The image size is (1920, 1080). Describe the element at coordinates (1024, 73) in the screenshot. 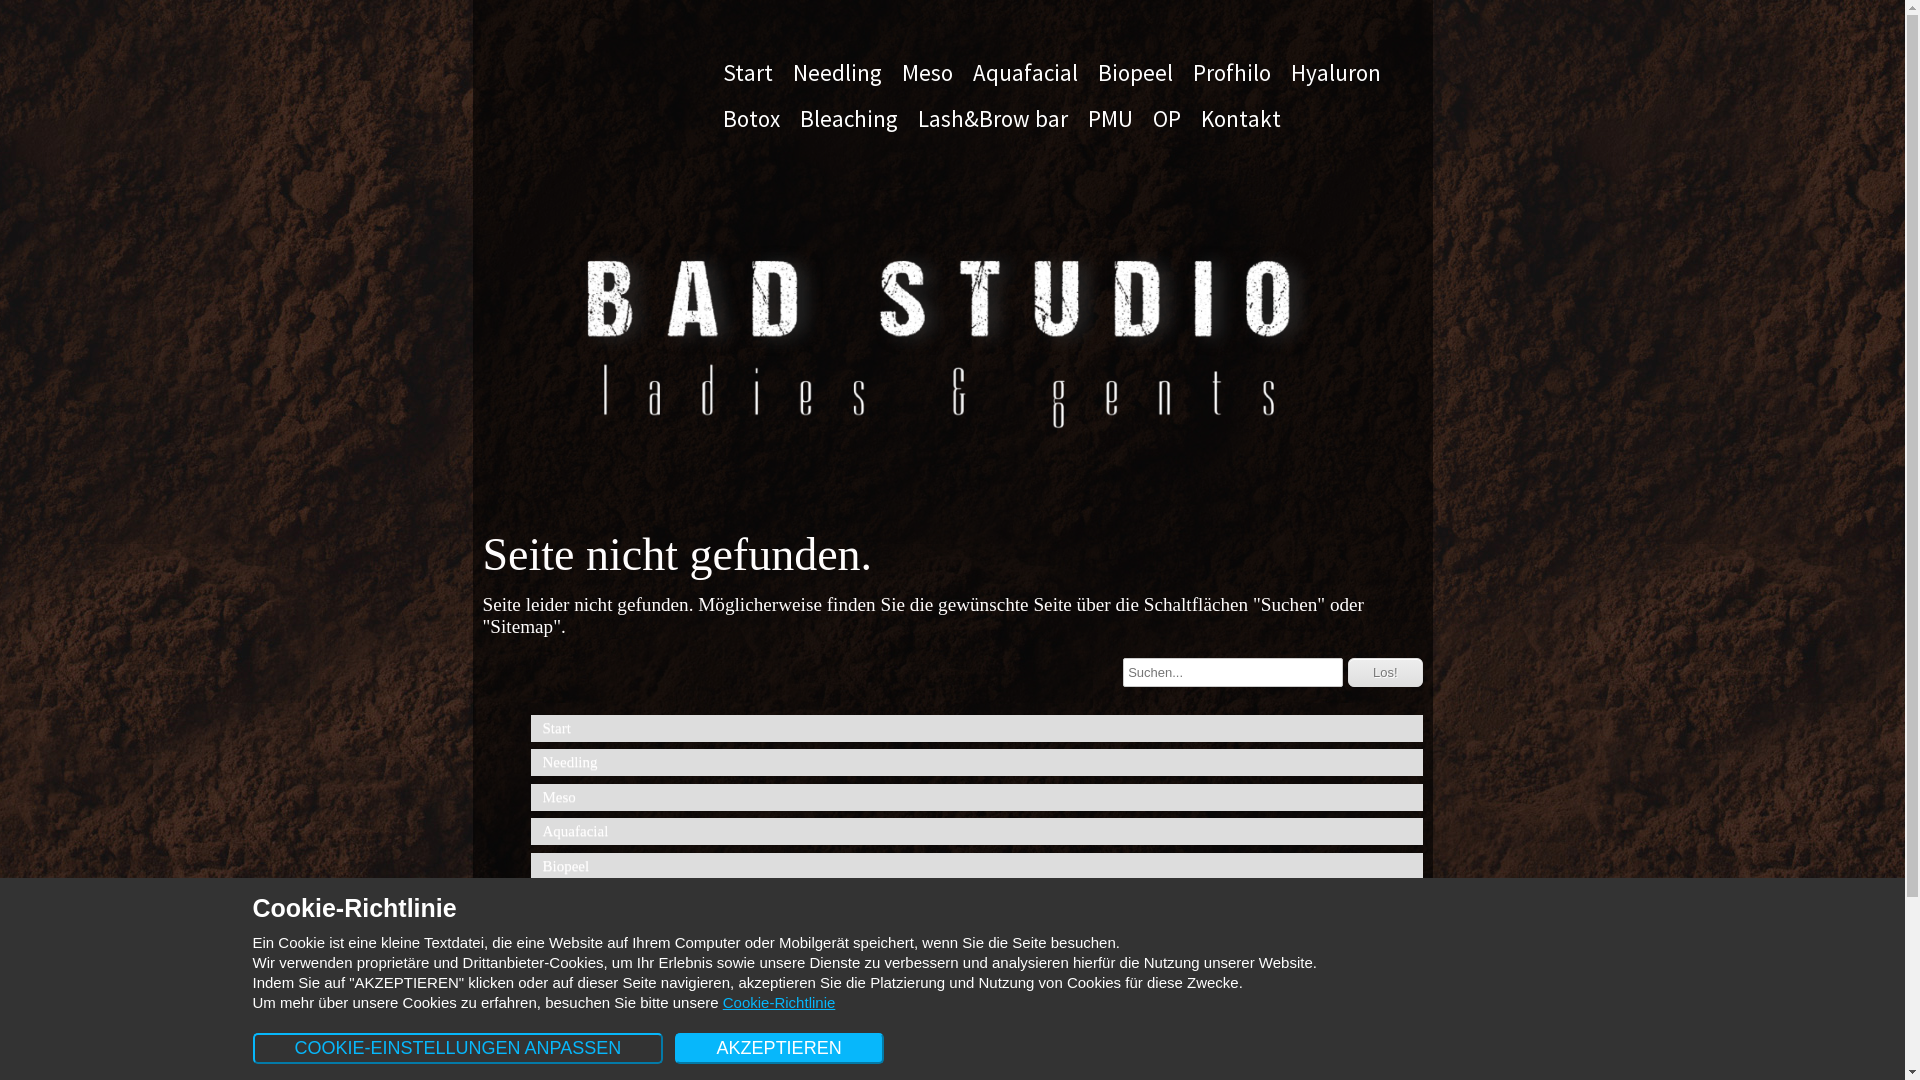

I see `Aquafacial` at that location.